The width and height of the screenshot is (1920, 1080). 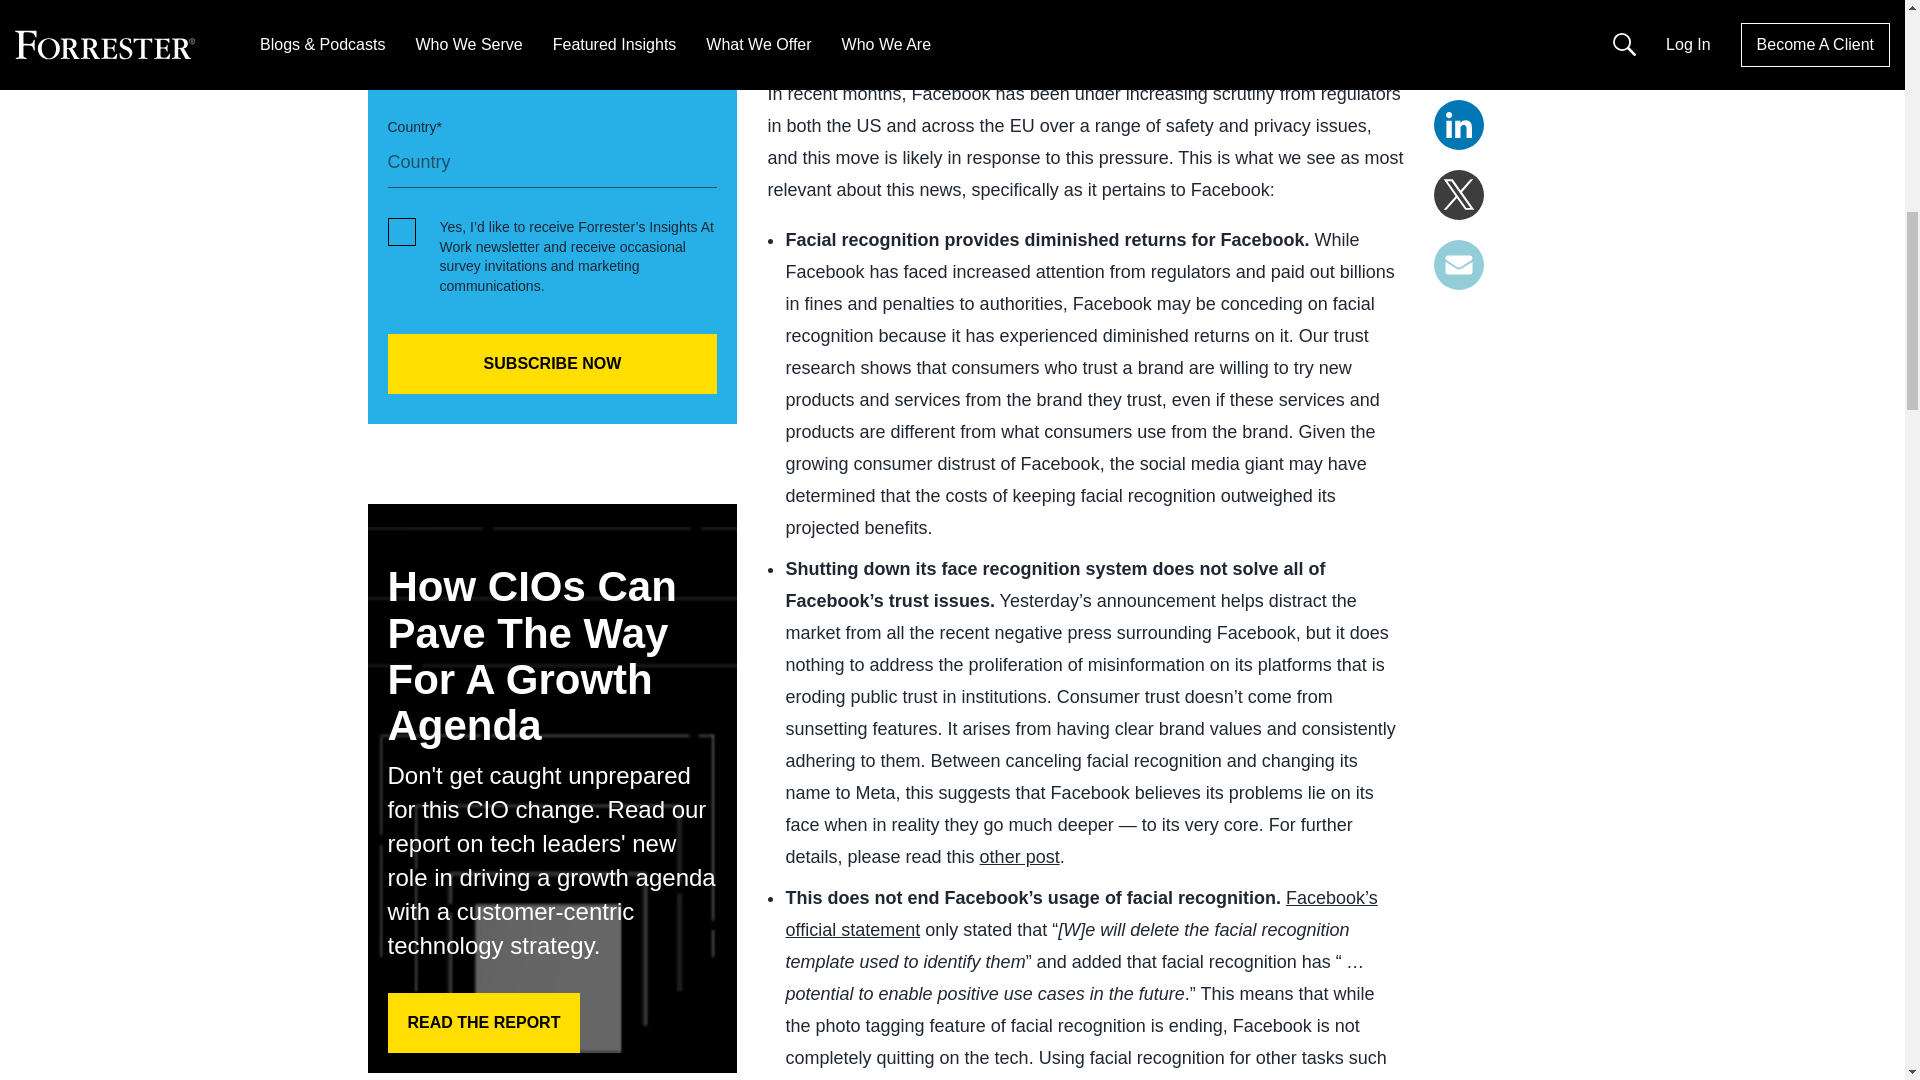 I want to click on Subscribe Now, so click(x=552, y=364).